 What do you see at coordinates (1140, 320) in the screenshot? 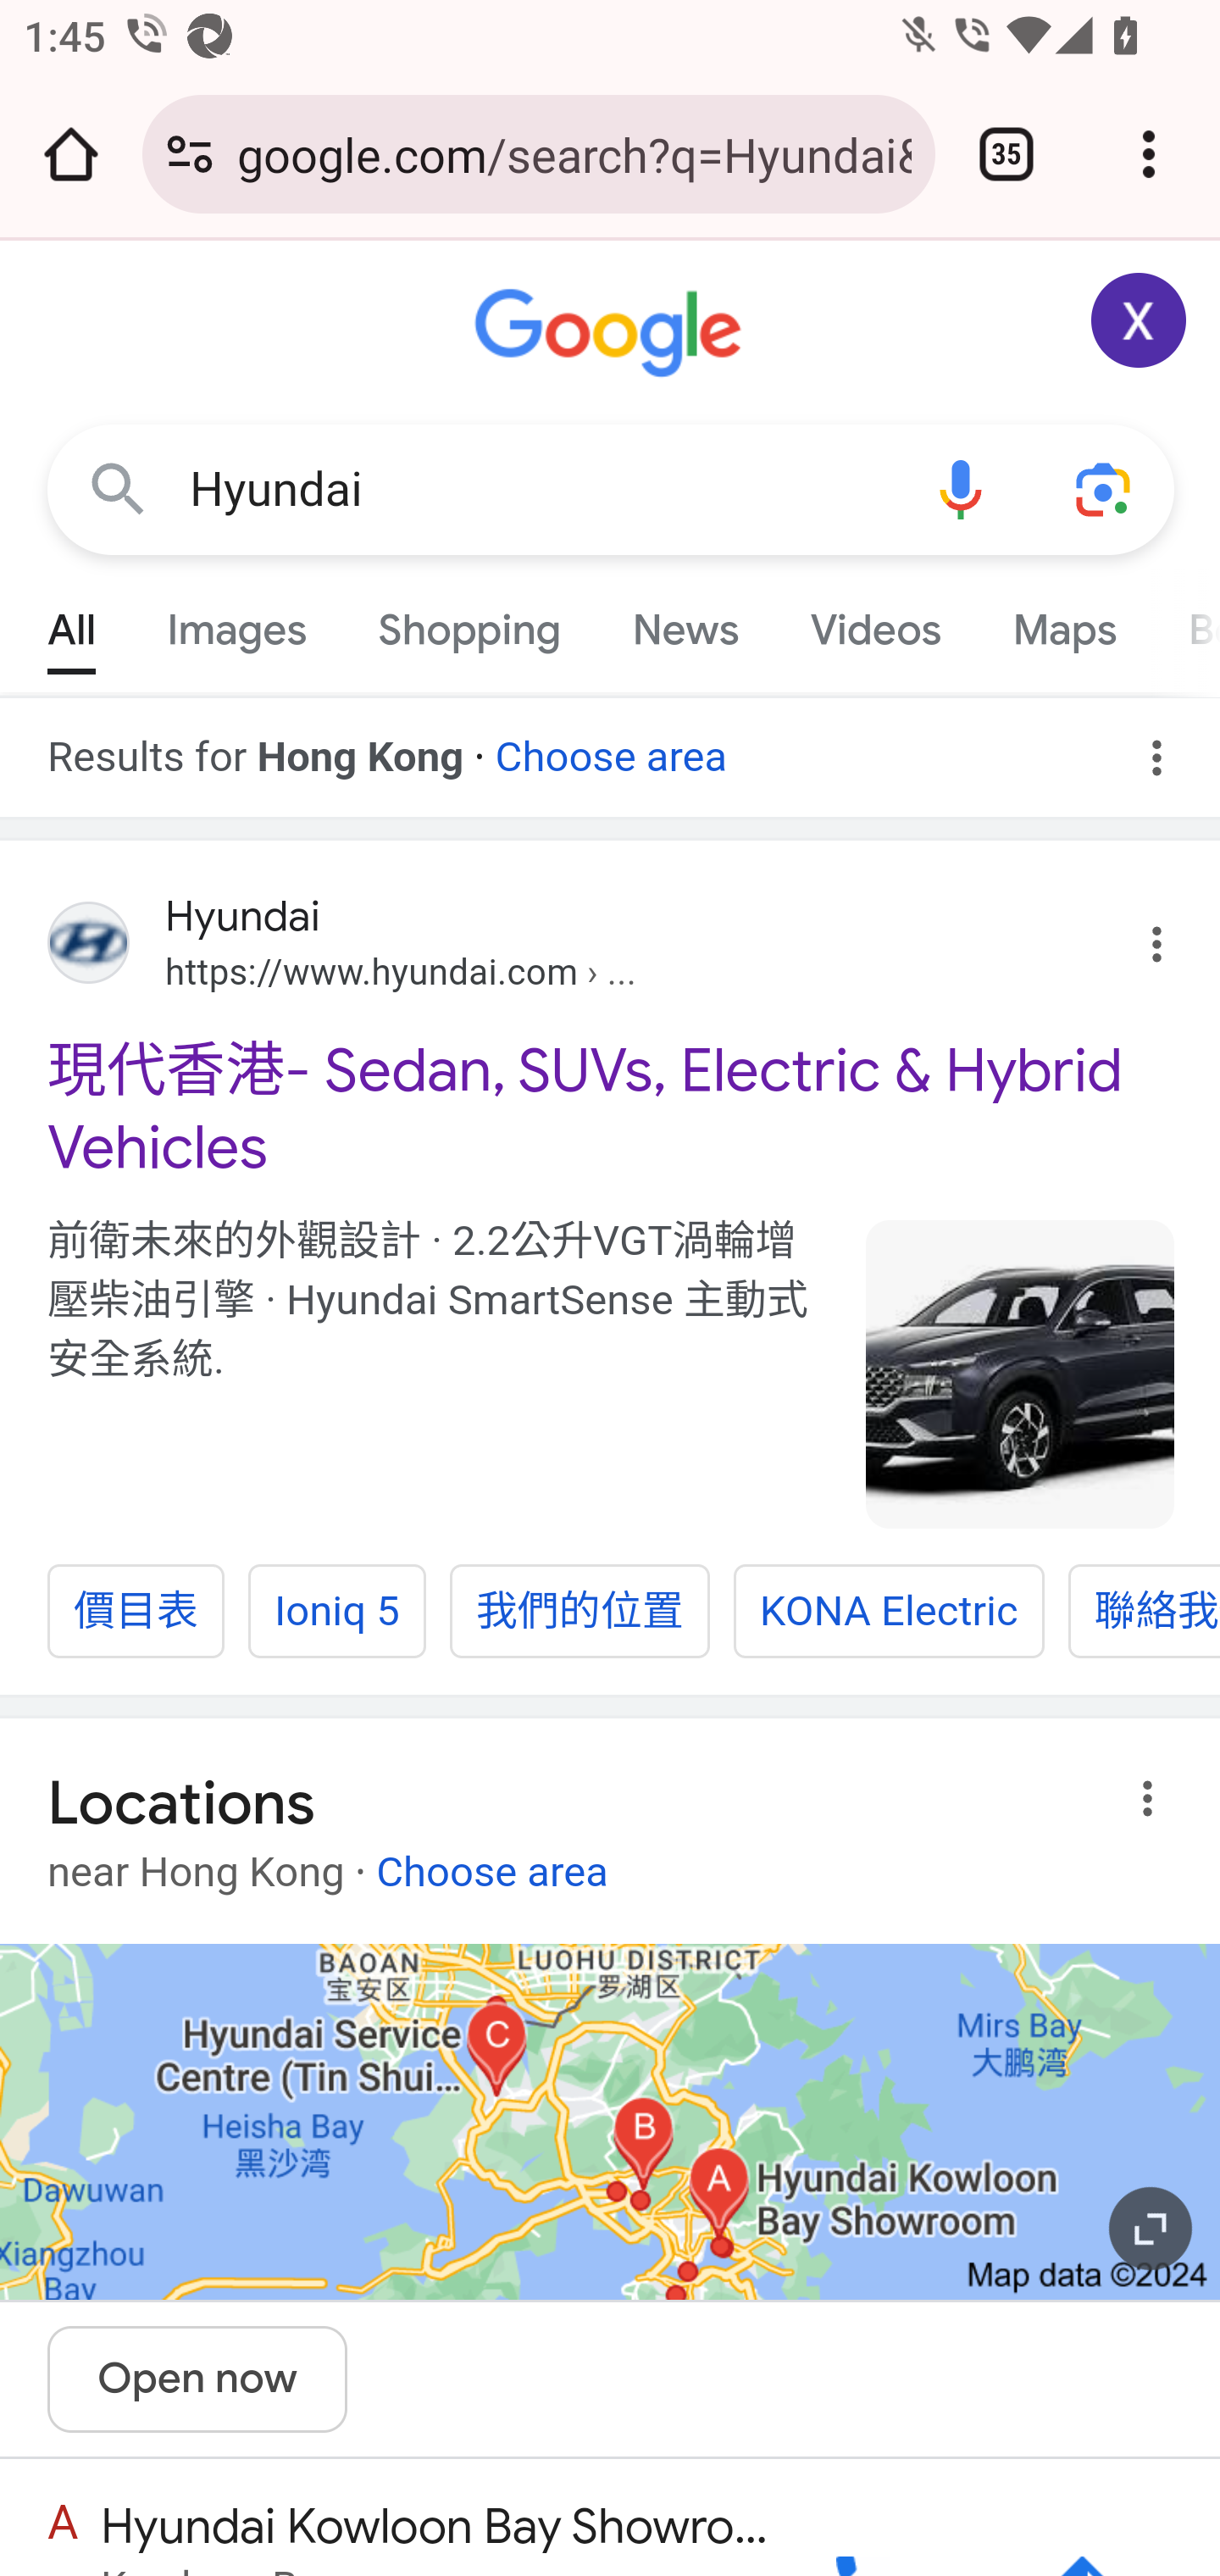
I see `Google Account: Xiaoran (zxrappiumtest@gmail.com)` at bounding box center [1140, 320].